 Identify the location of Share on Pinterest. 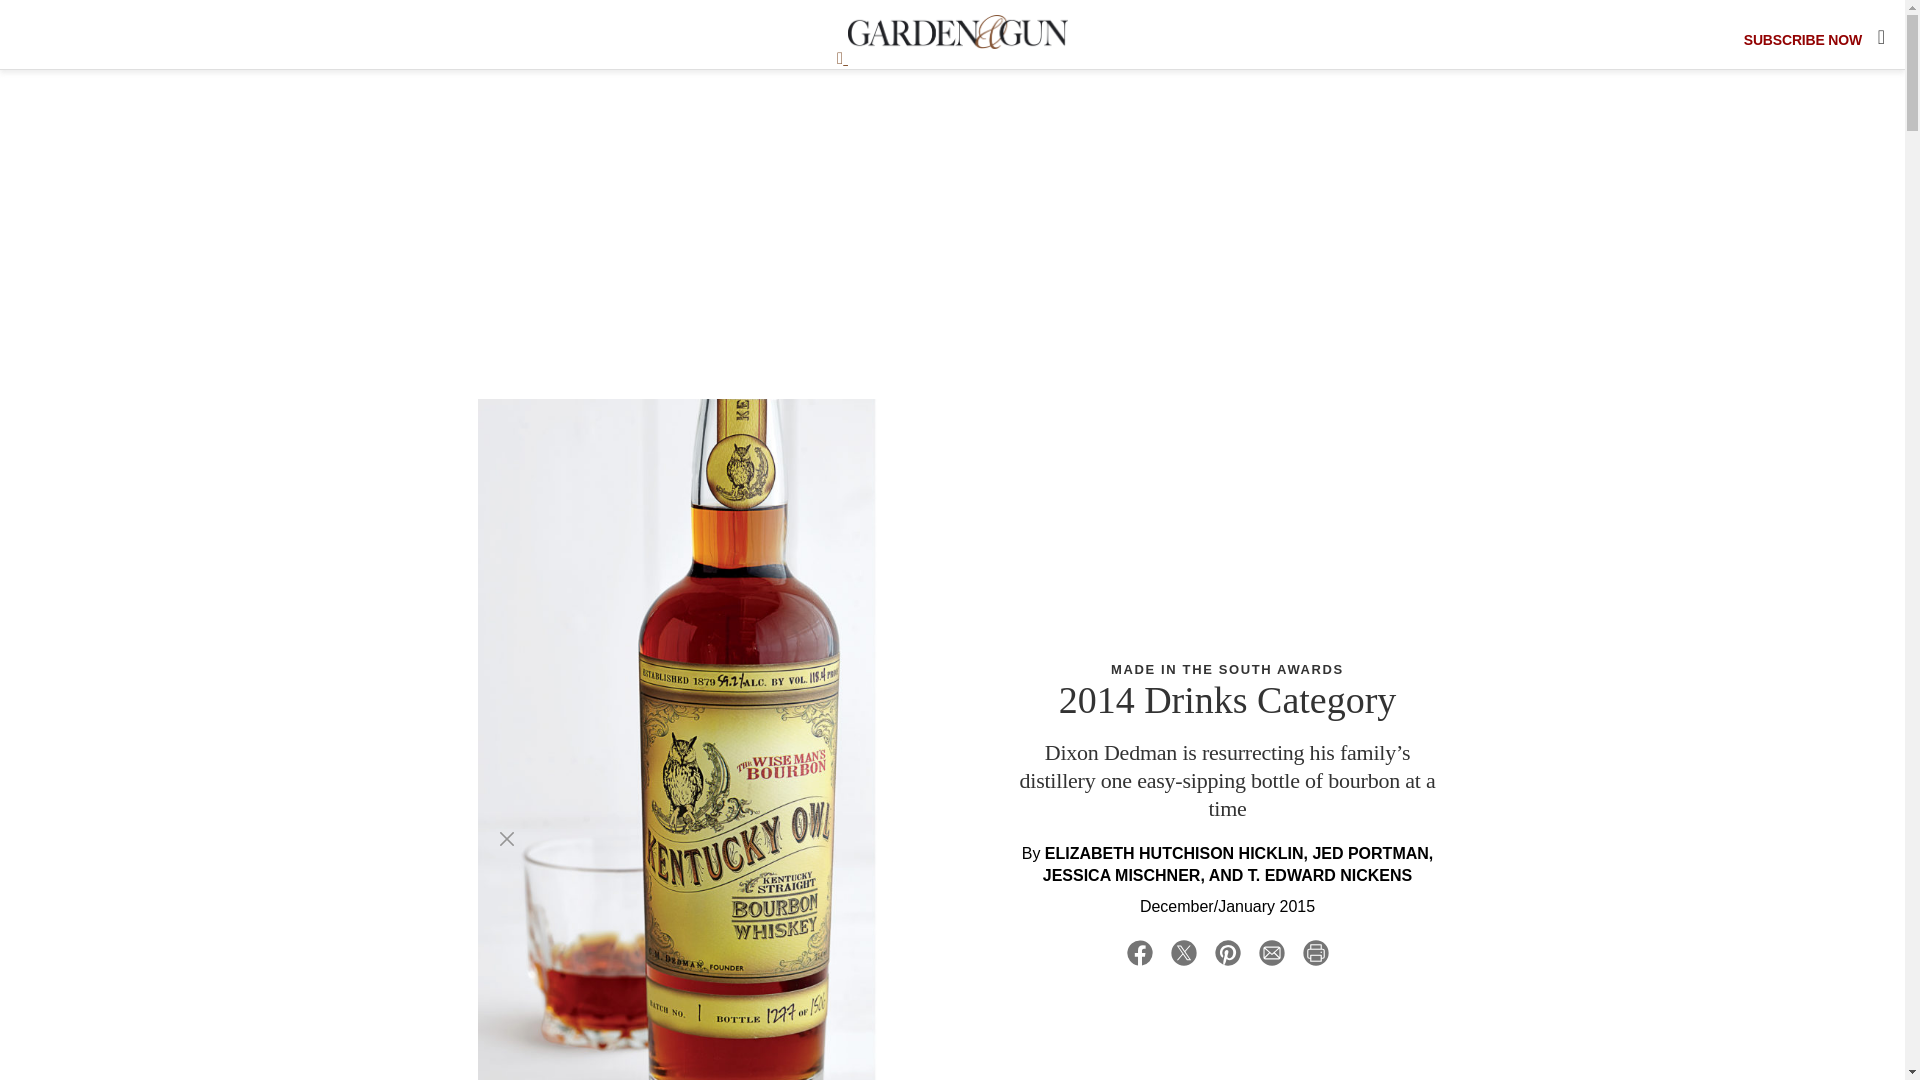
(1226, 956).